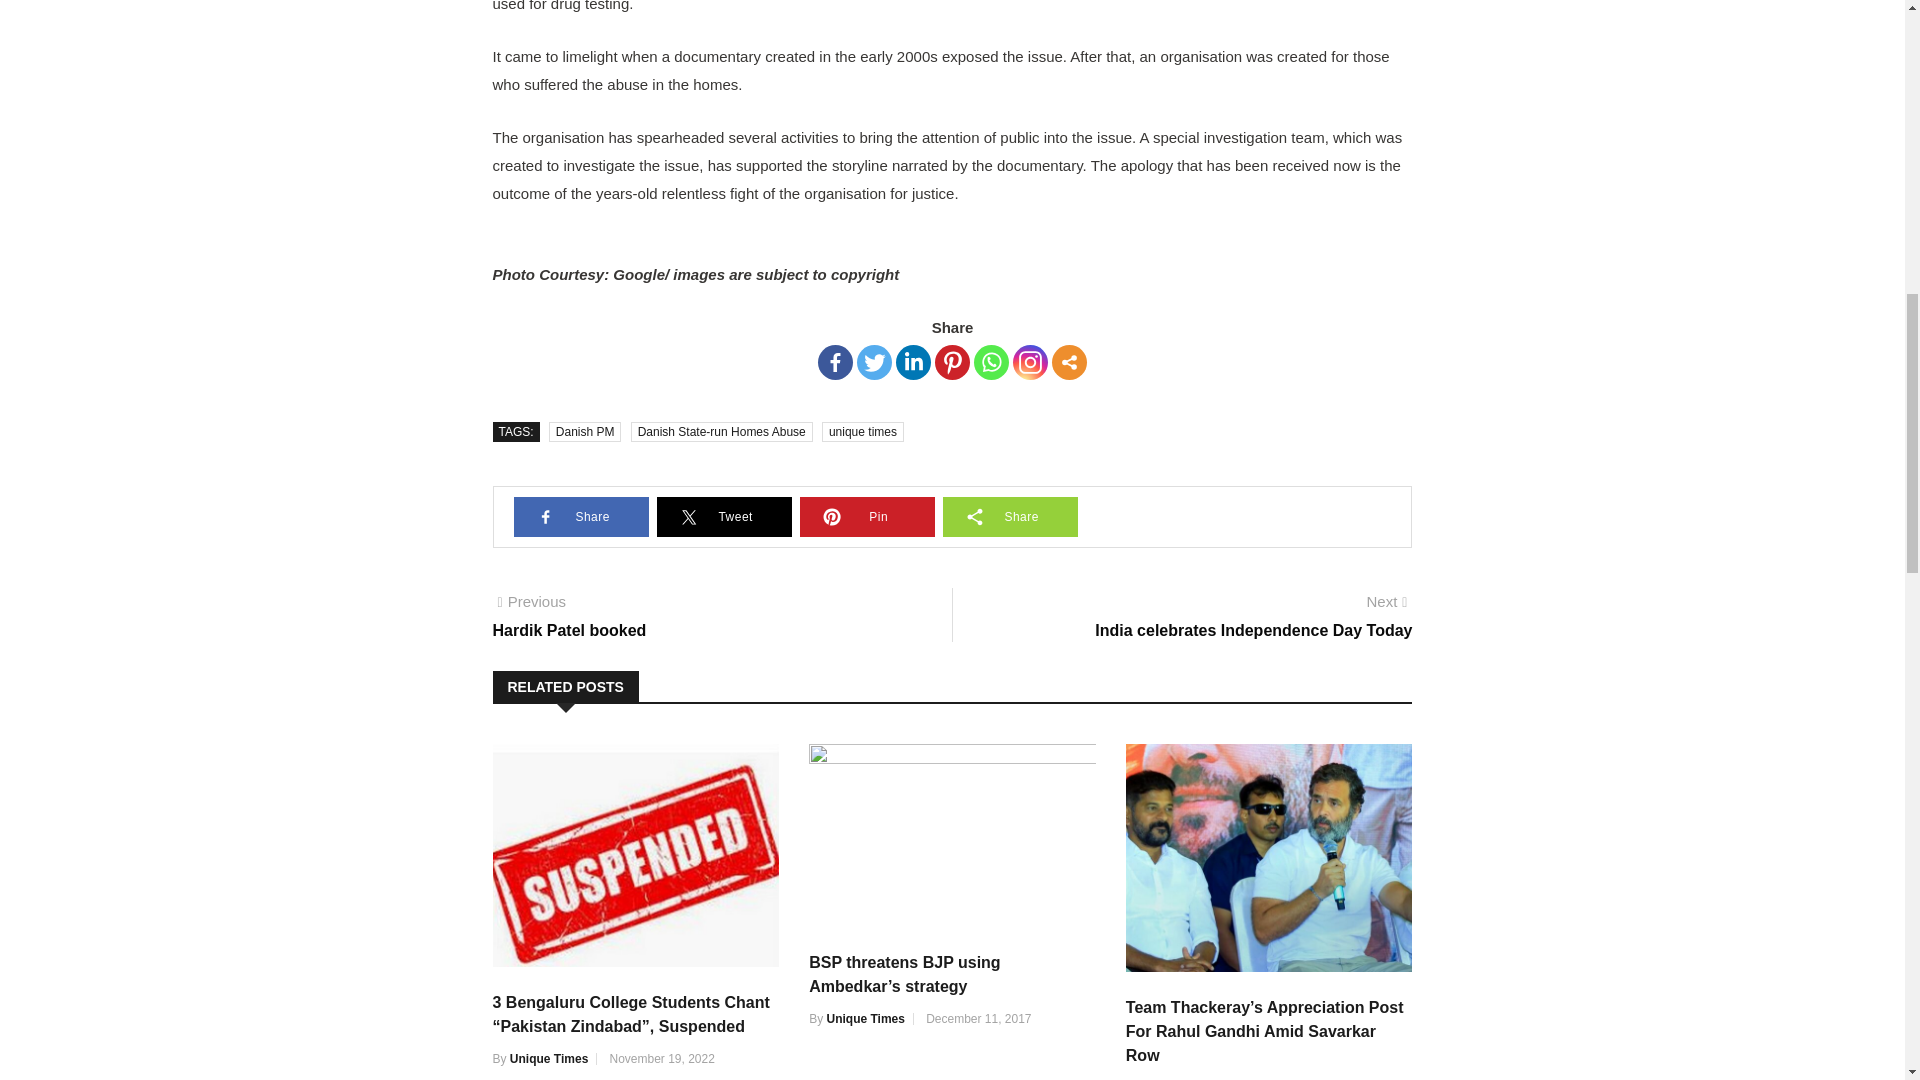 This screenshot has height=1080, width=1920. What do you see at coordinates (874, 362) in the screenshot?
I see `Twitter` at bounding box center [874, 362].